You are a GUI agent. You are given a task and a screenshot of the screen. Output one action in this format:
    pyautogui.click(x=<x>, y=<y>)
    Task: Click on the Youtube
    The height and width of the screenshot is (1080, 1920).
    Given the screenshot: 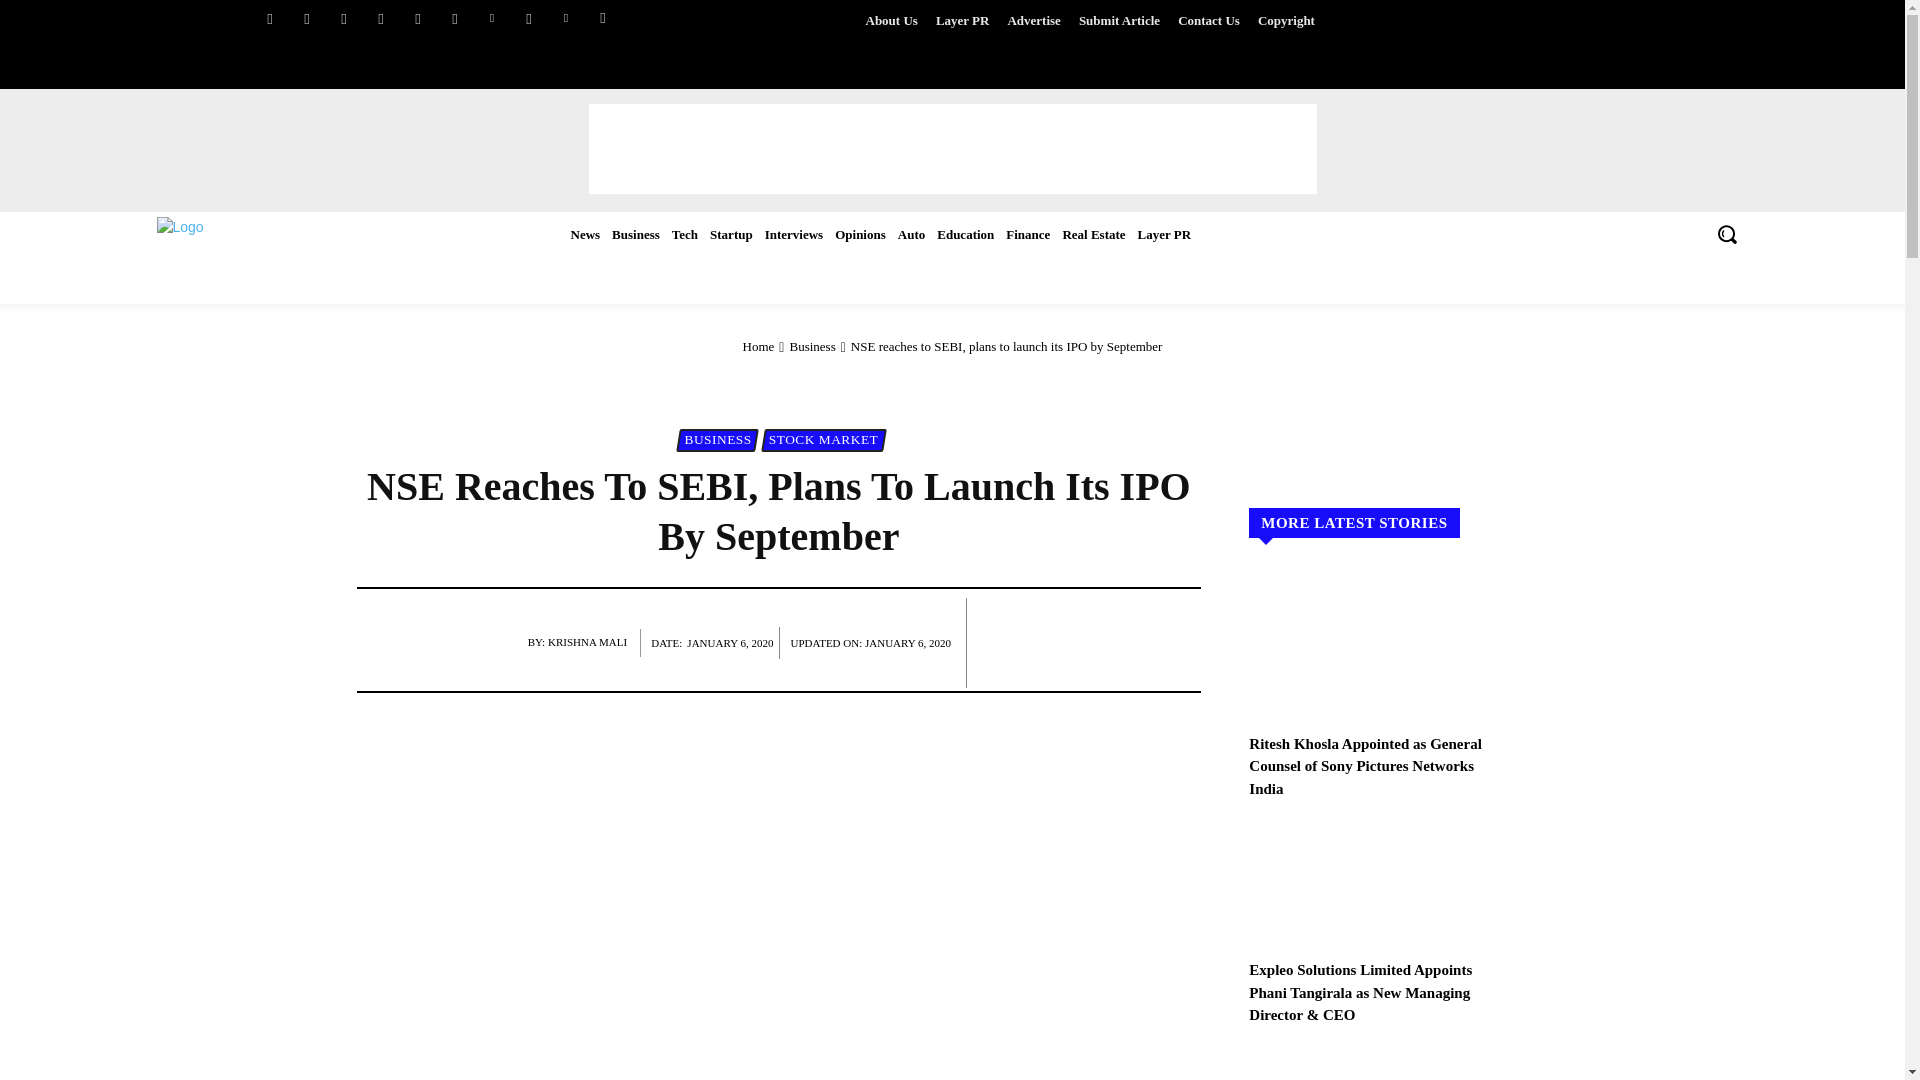 What is the action you would take?
    pyautogui.click(x=344, y=18)
    